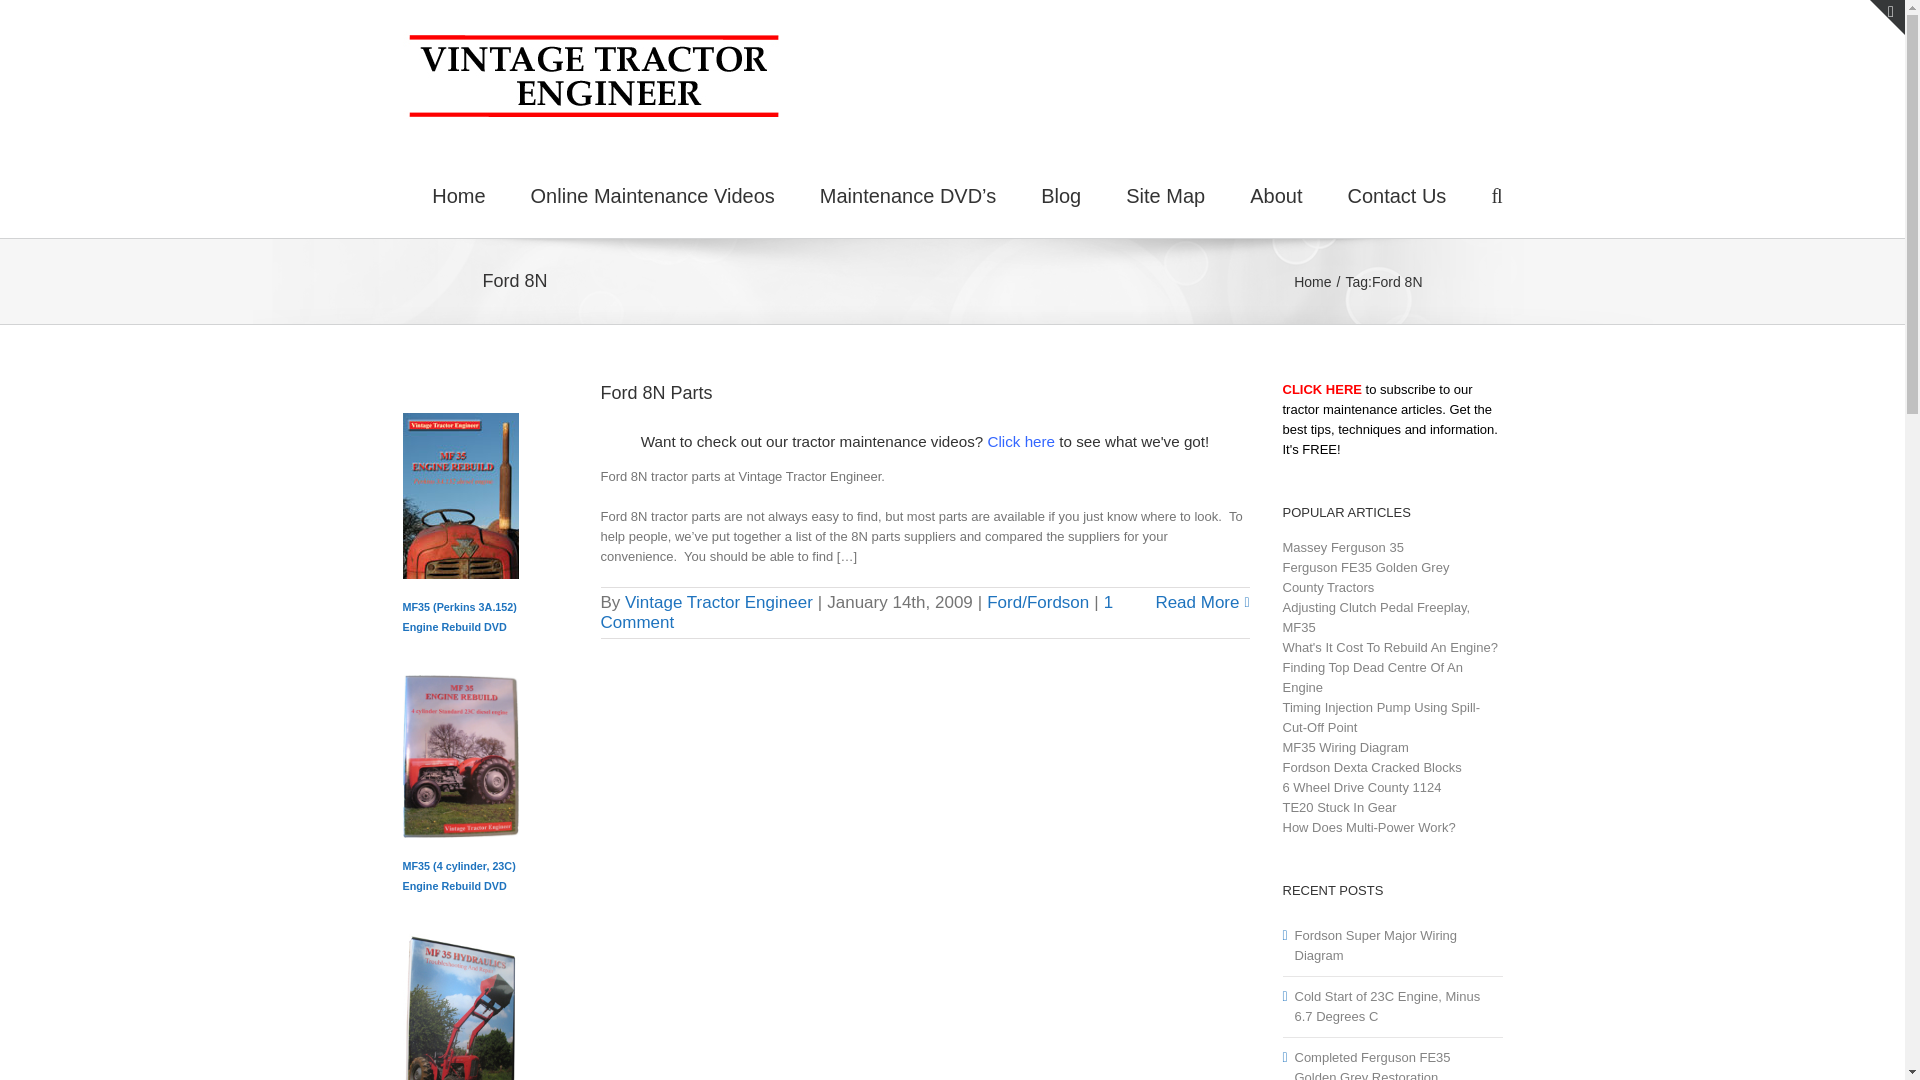 The height and width of the screenshot is (1080, 1920). I want to click on Click here, so click(1020, 442).